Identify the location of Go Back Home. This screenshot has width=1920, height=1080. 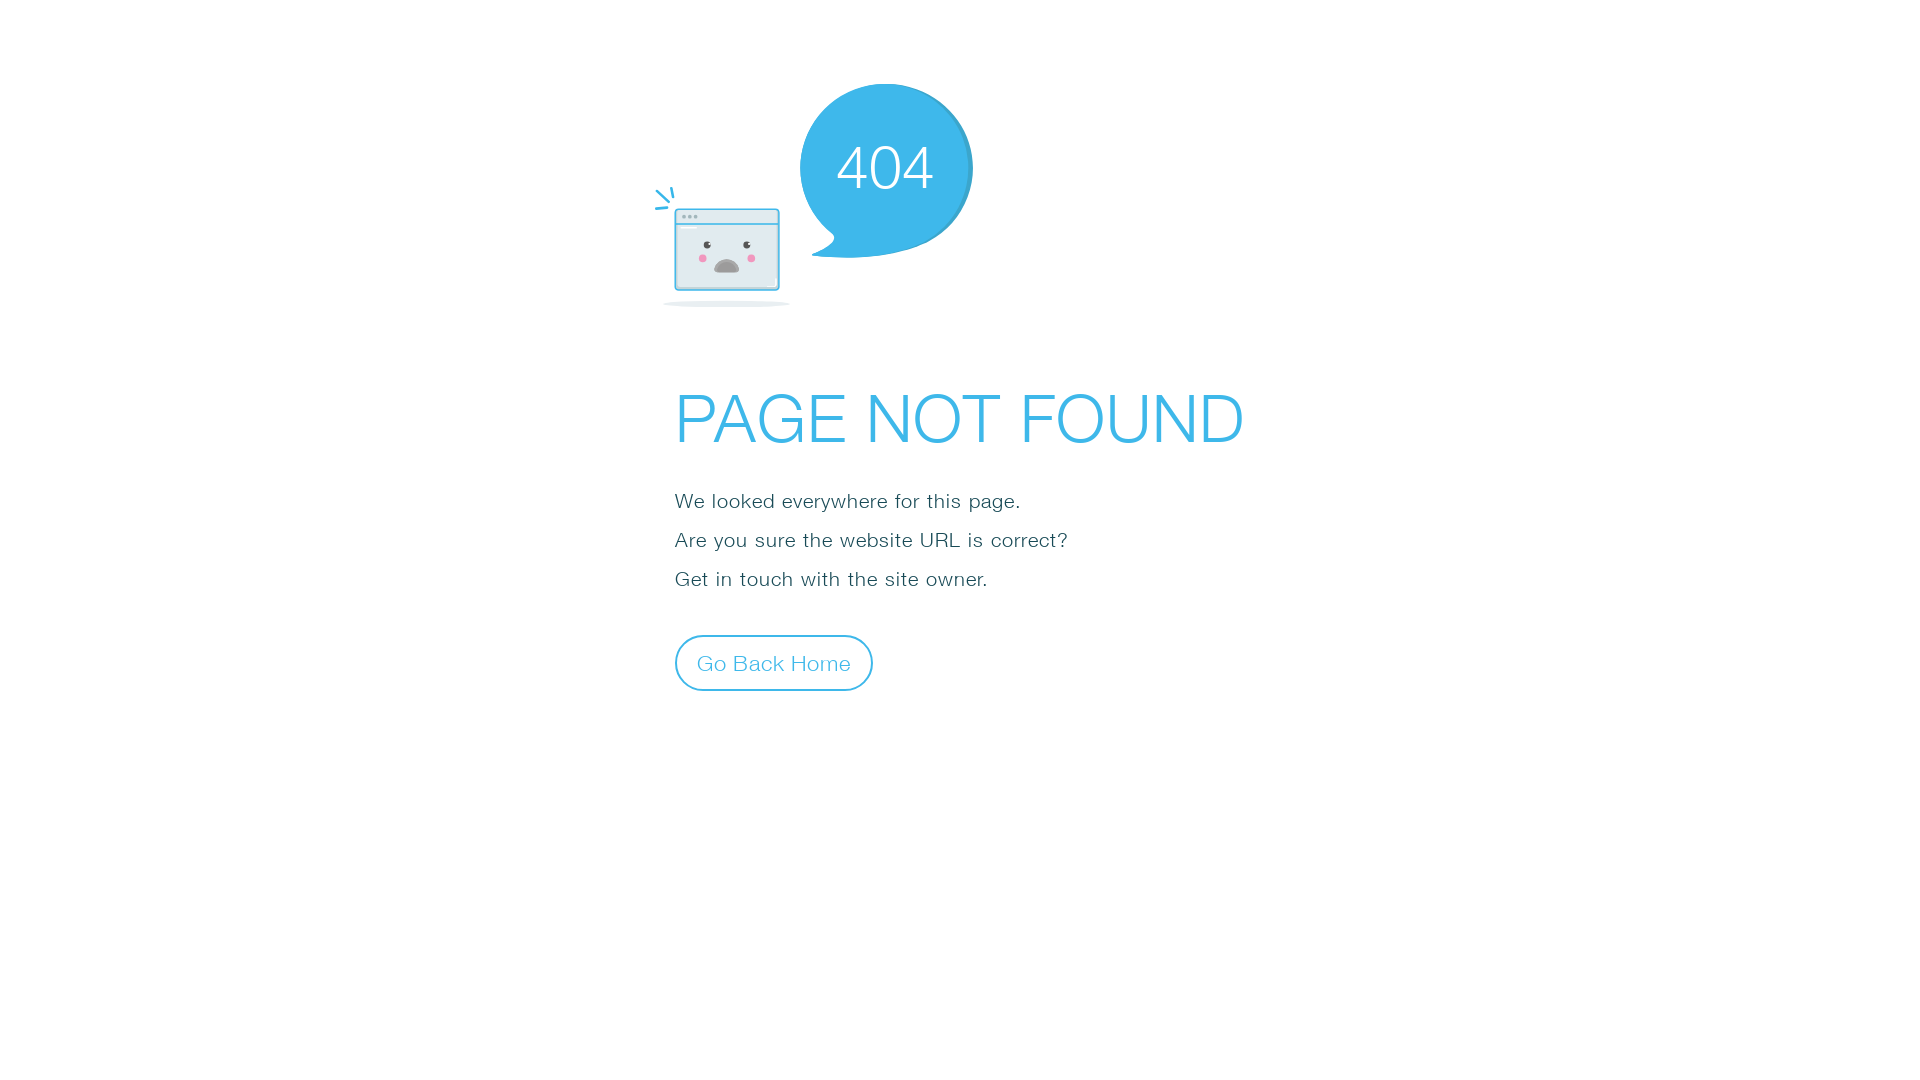
(774, 662).